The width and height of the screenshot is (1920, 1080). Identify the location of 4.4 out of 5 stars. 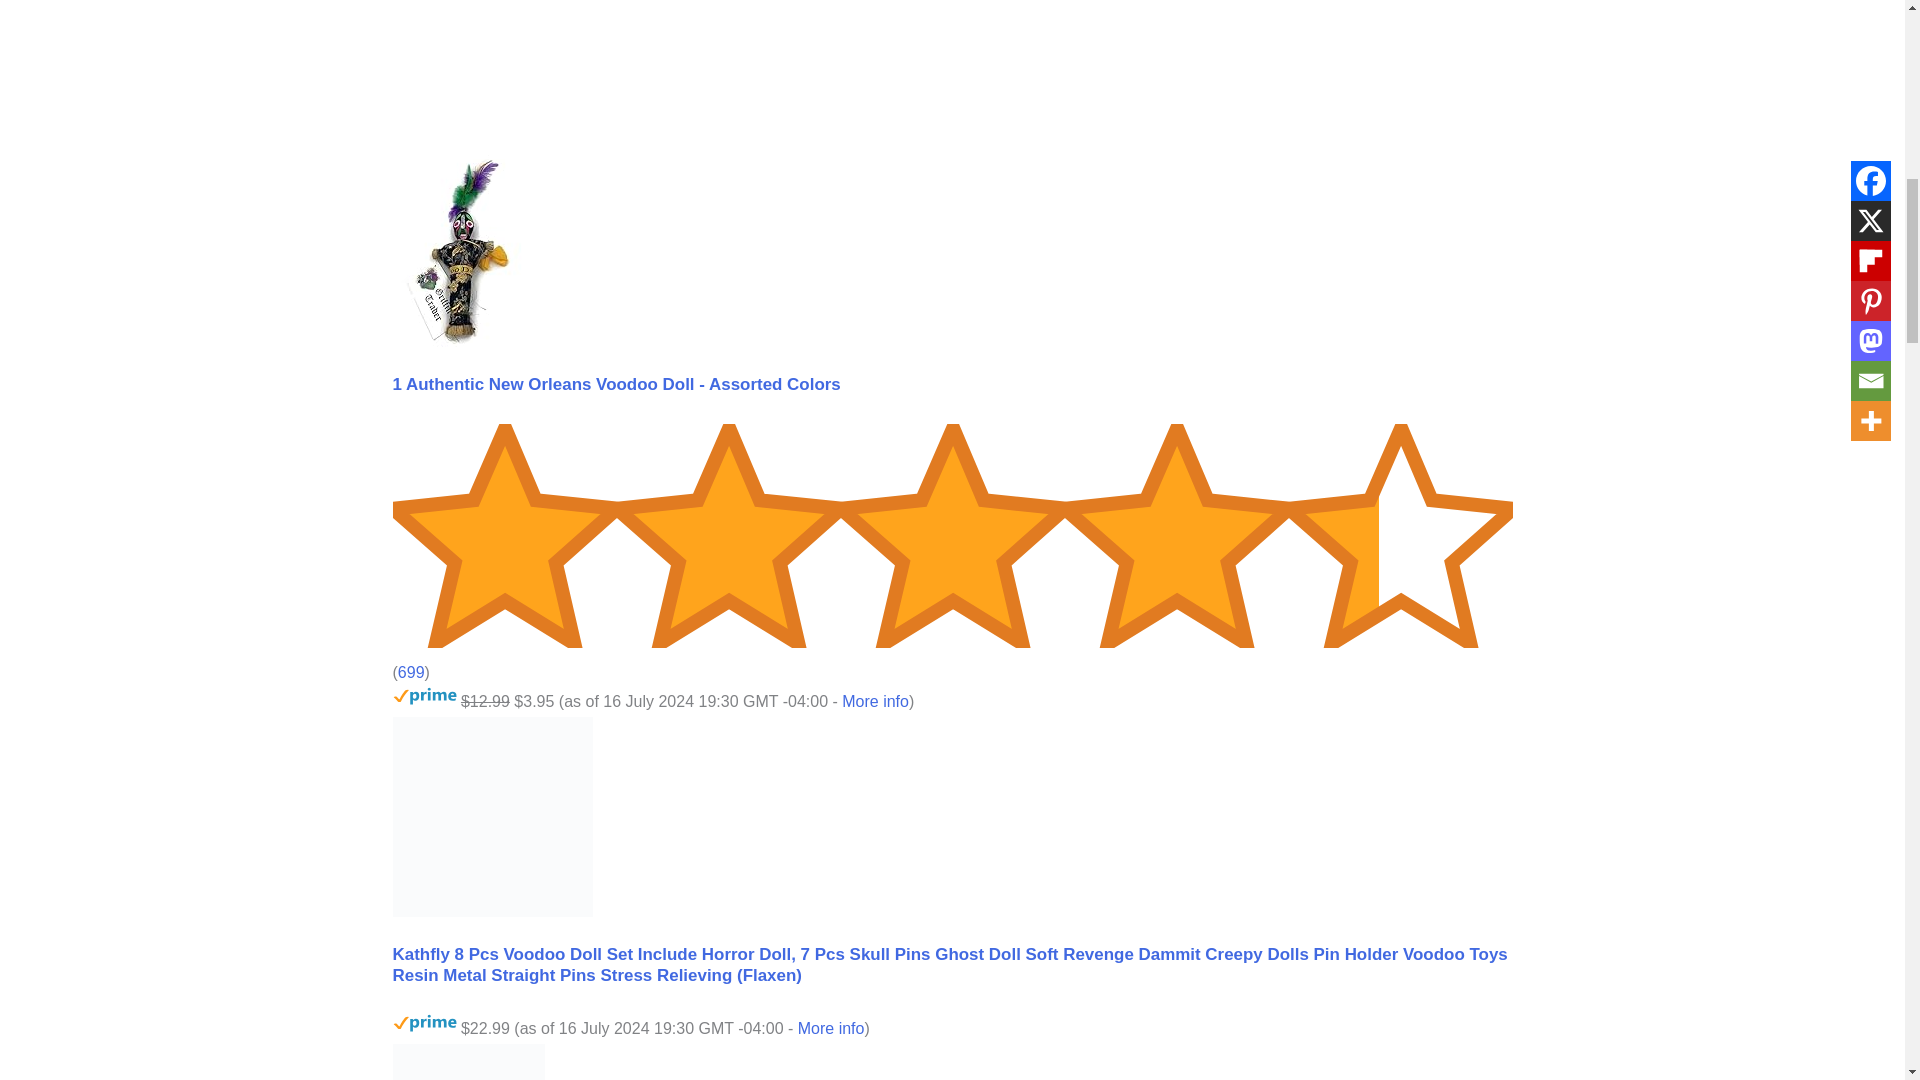
(952, 642).